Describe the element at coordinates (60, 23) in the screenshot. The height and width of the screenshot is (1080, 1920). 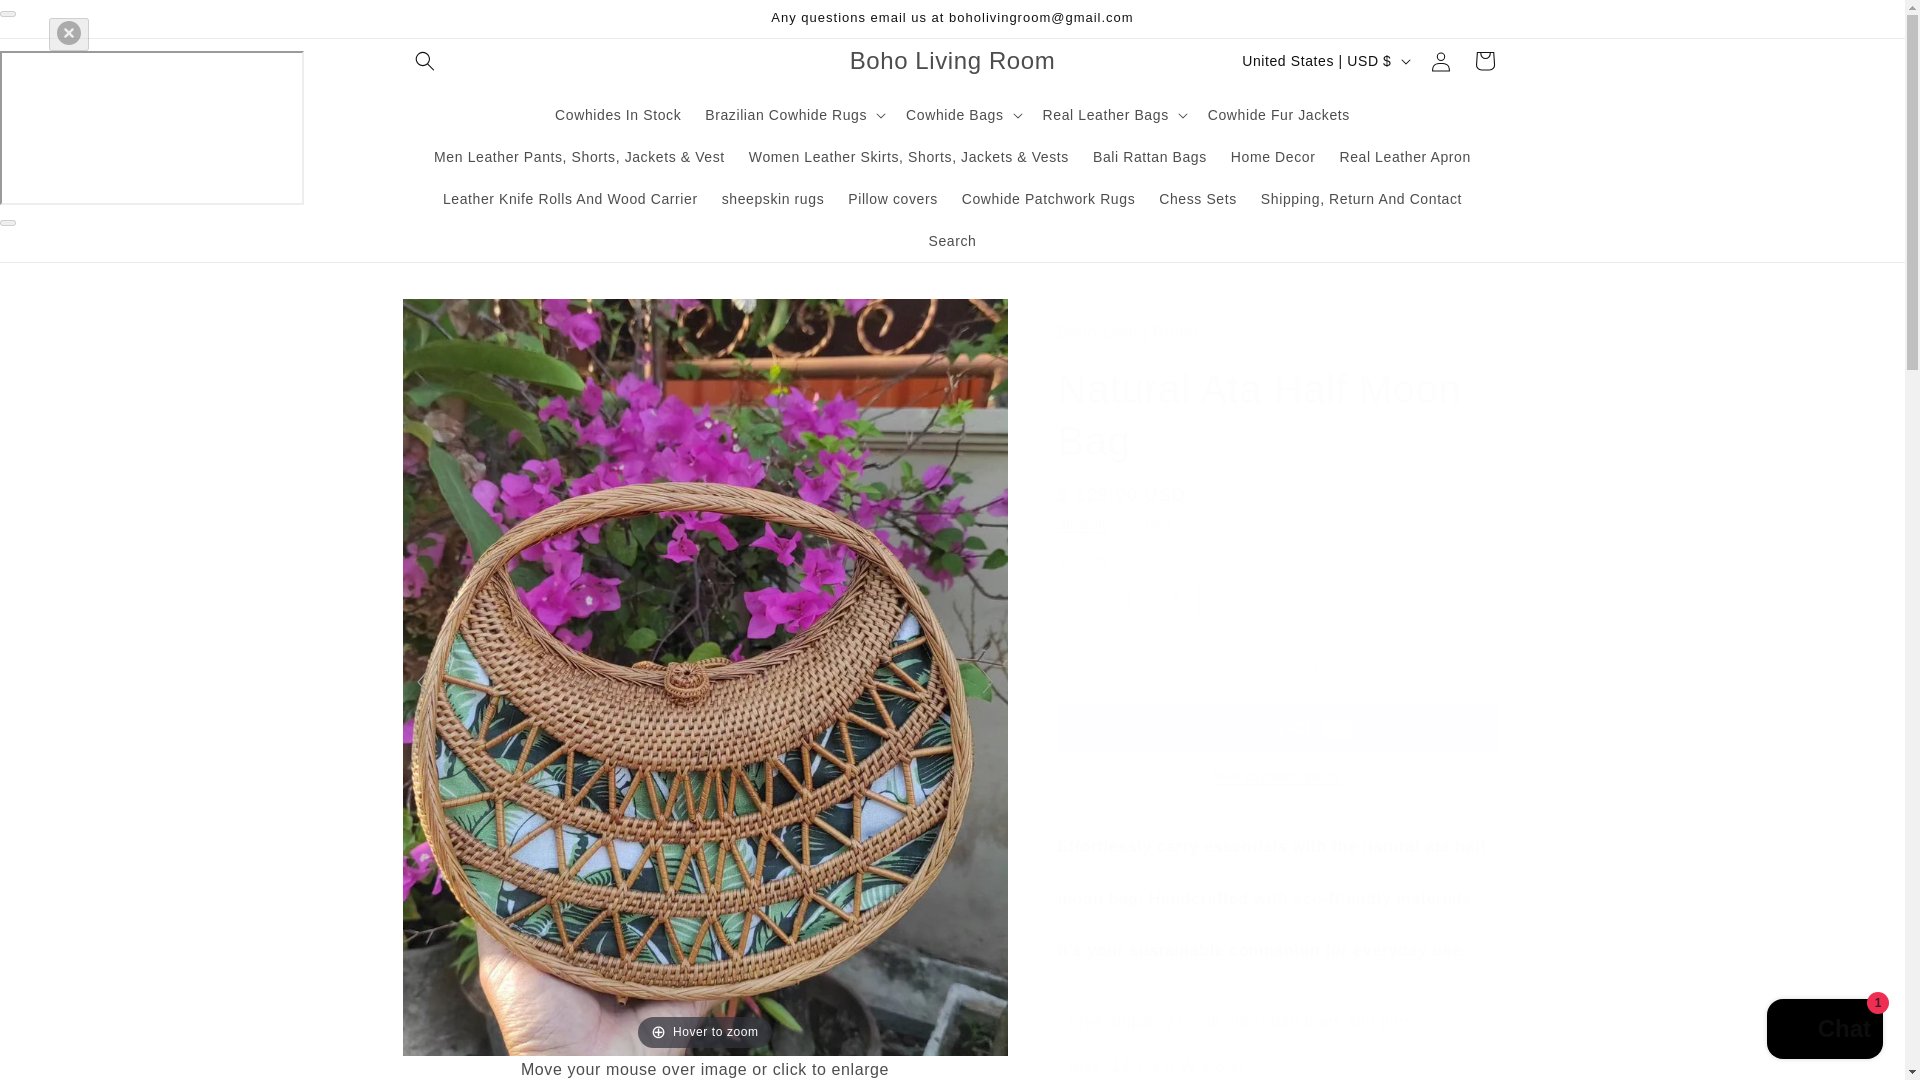
I see `Skip to content` at that location.